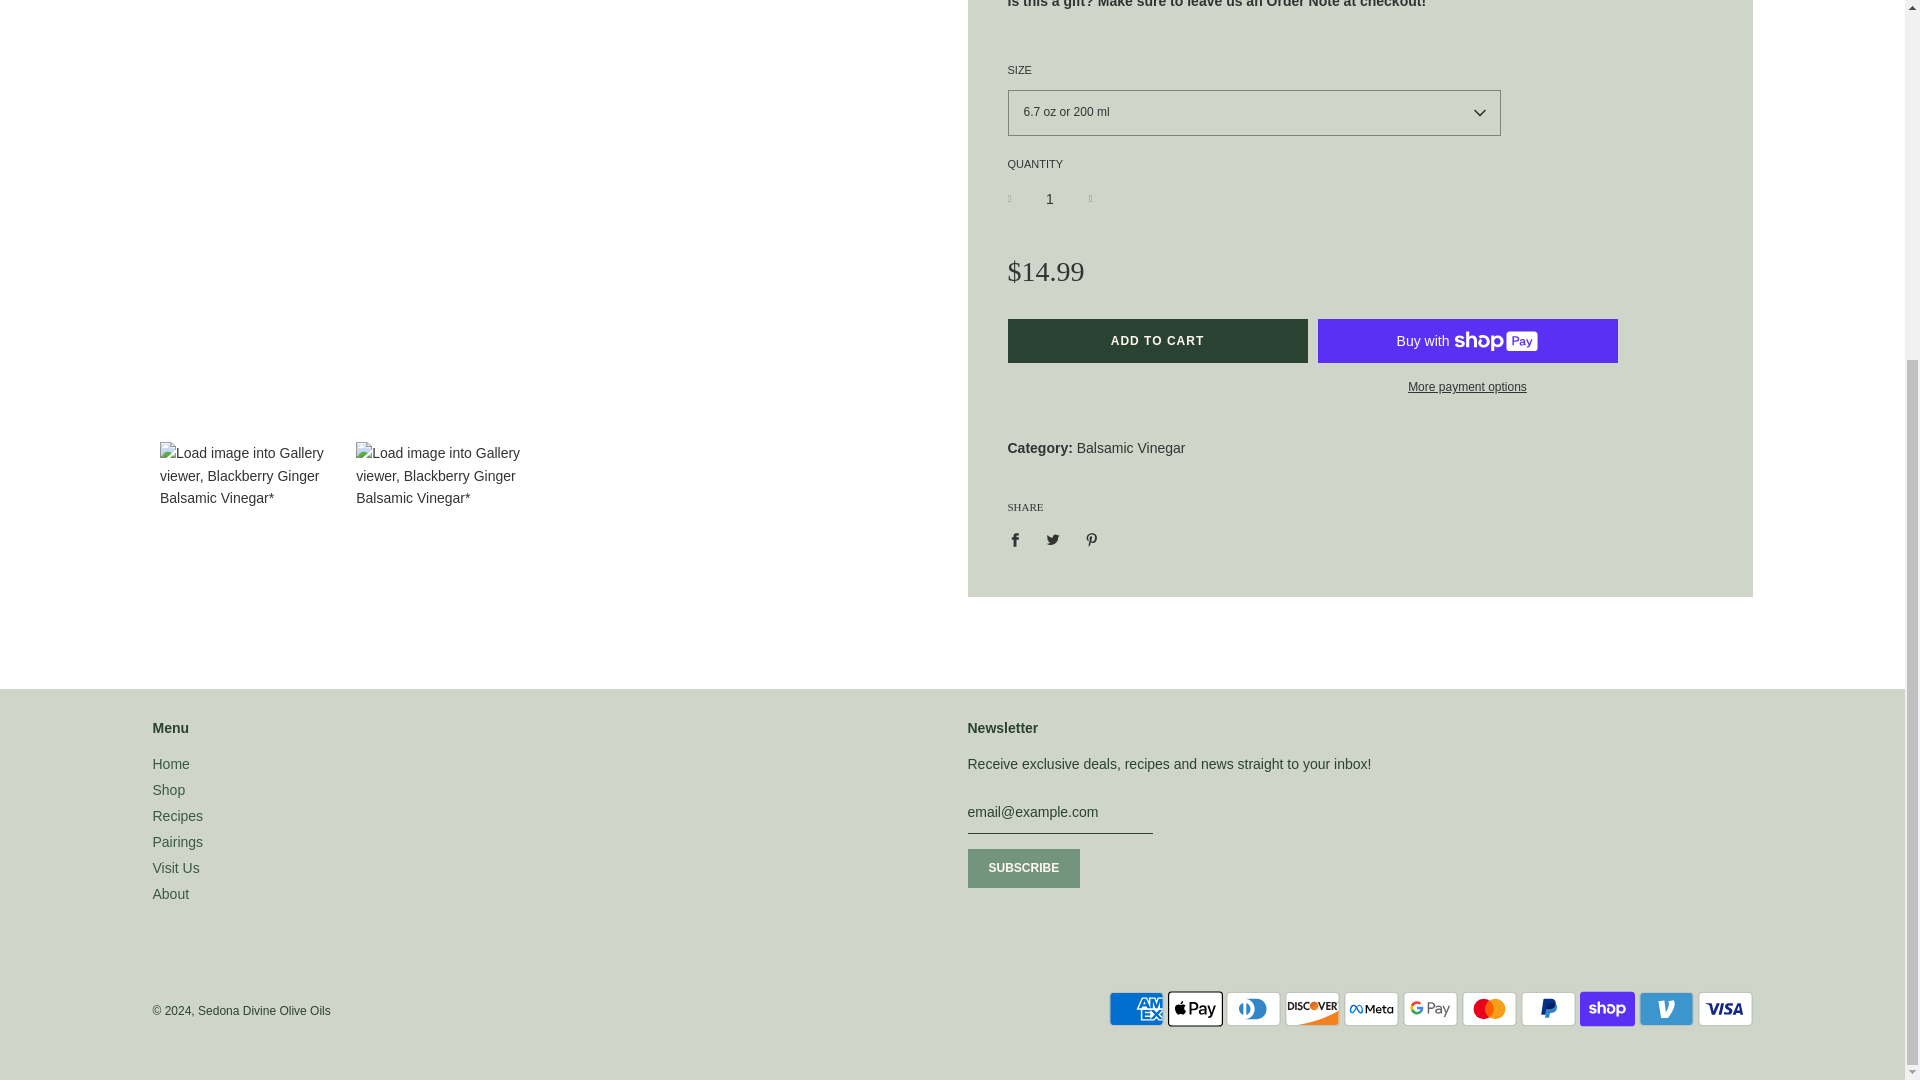  Describe the element at coordinates (1548, 1009) in the screenshot. I see `PayPal` at that location.